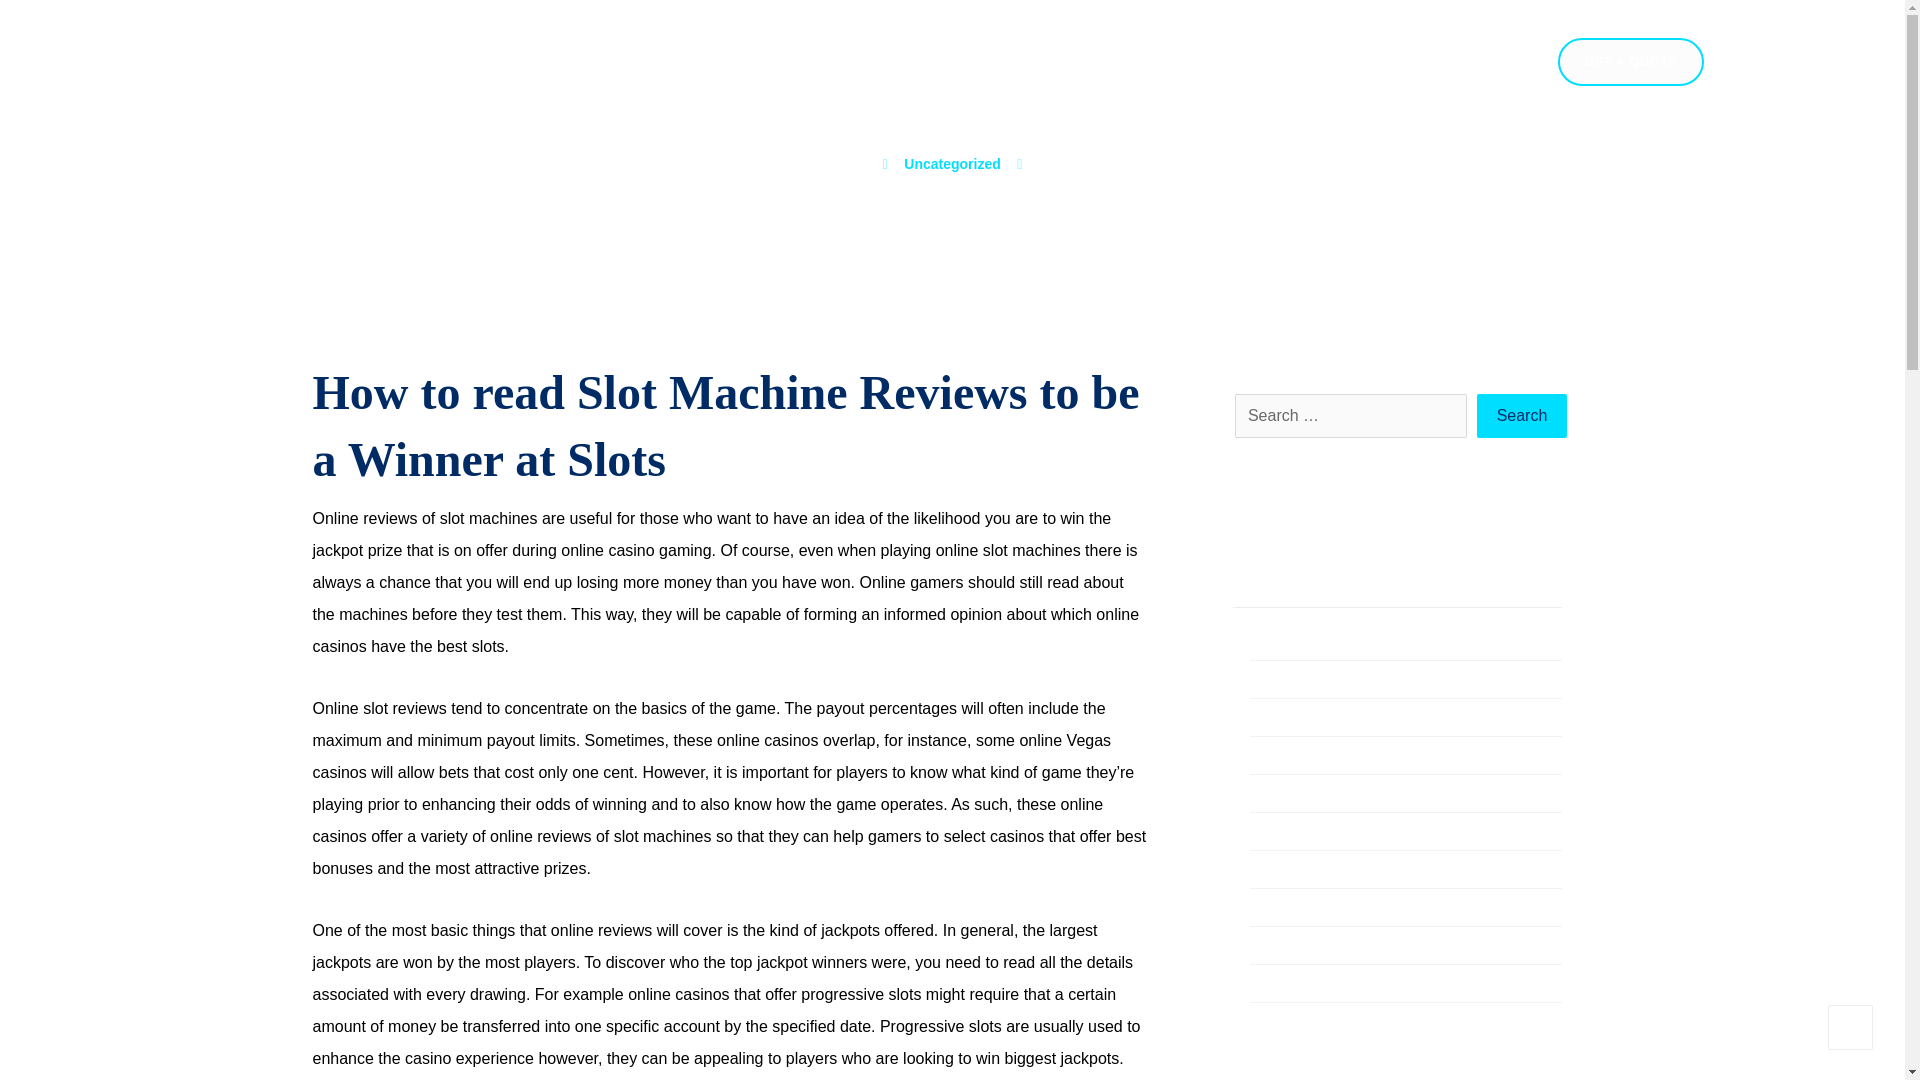 The height and width of the screenshot is (1080, 1920). Describe the element at coordinates (1117, 70) in the screenshot. I see `HOME` at that location.